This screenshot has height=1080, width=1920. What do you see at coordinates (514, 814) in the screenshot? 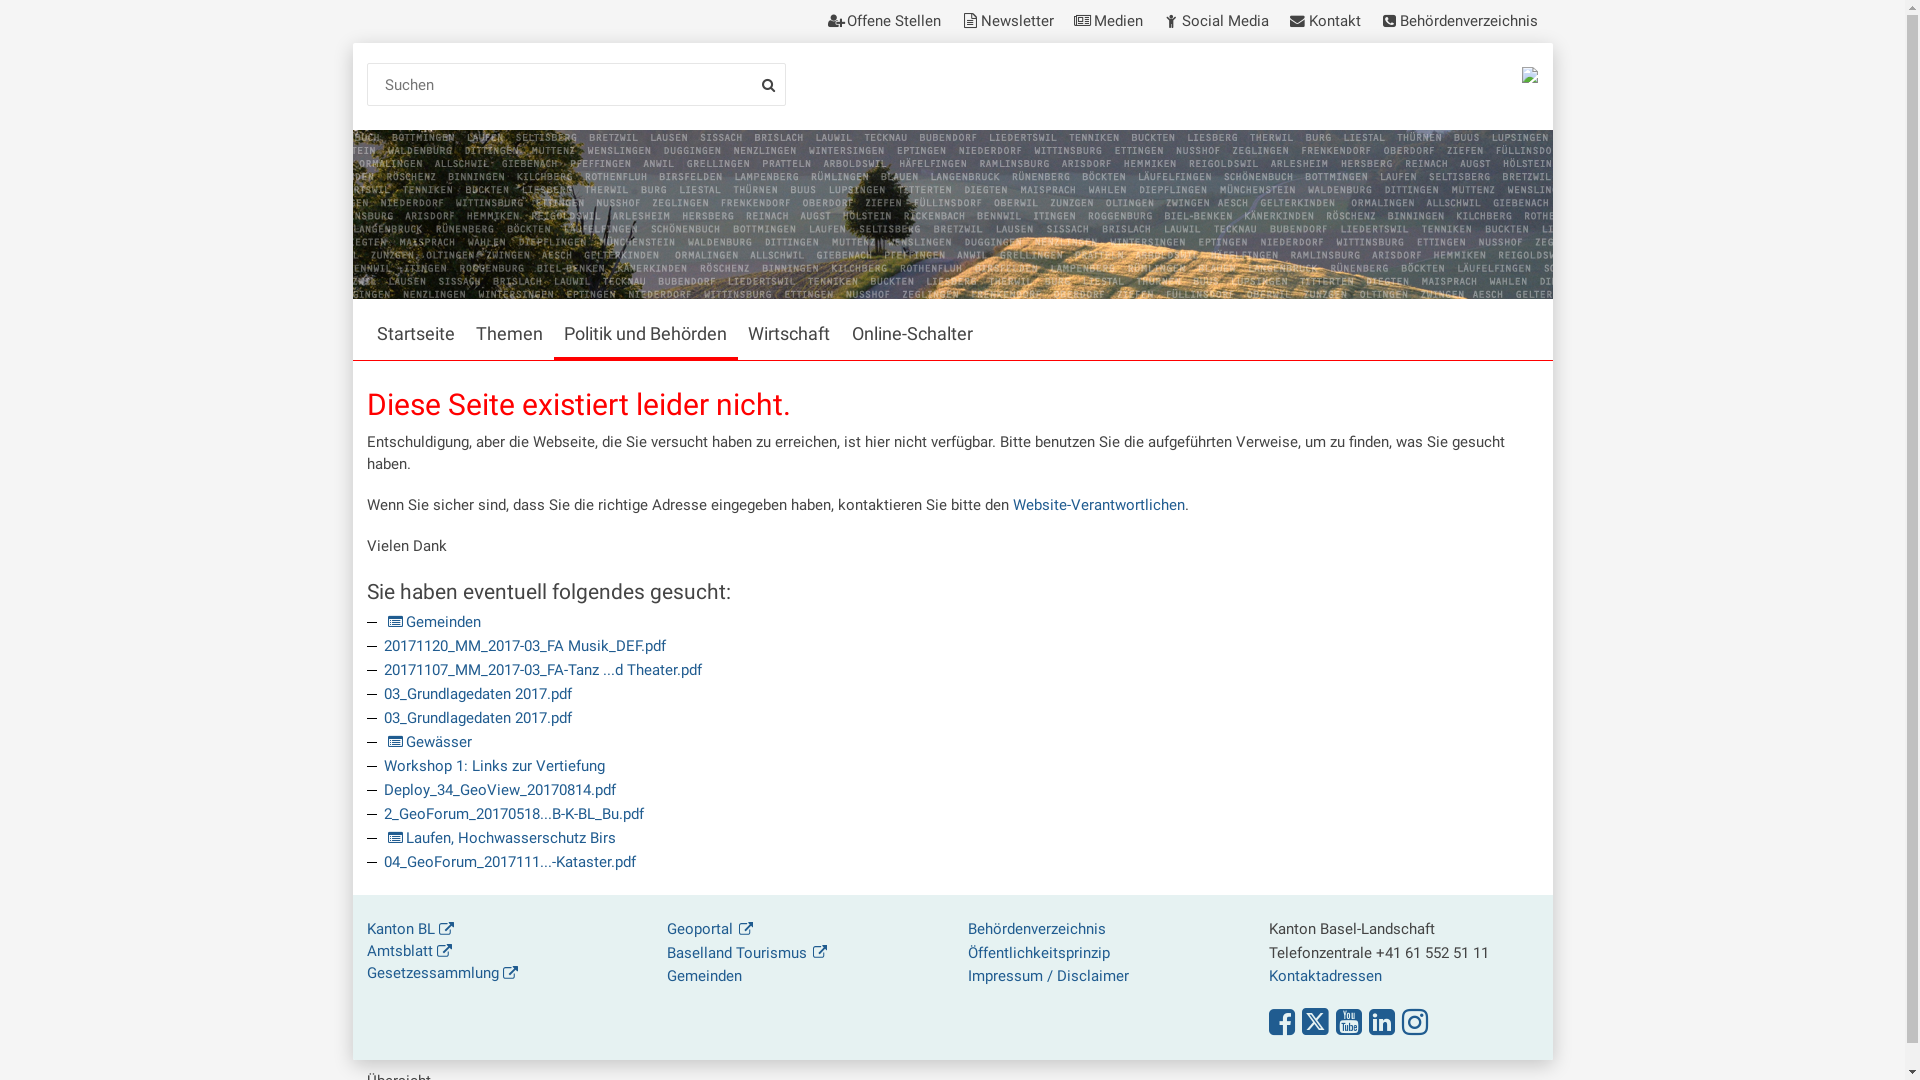
I see `2_GeoForum_20170518...B-K-BL_Bu.pdf` at bounding box center [514, 814].